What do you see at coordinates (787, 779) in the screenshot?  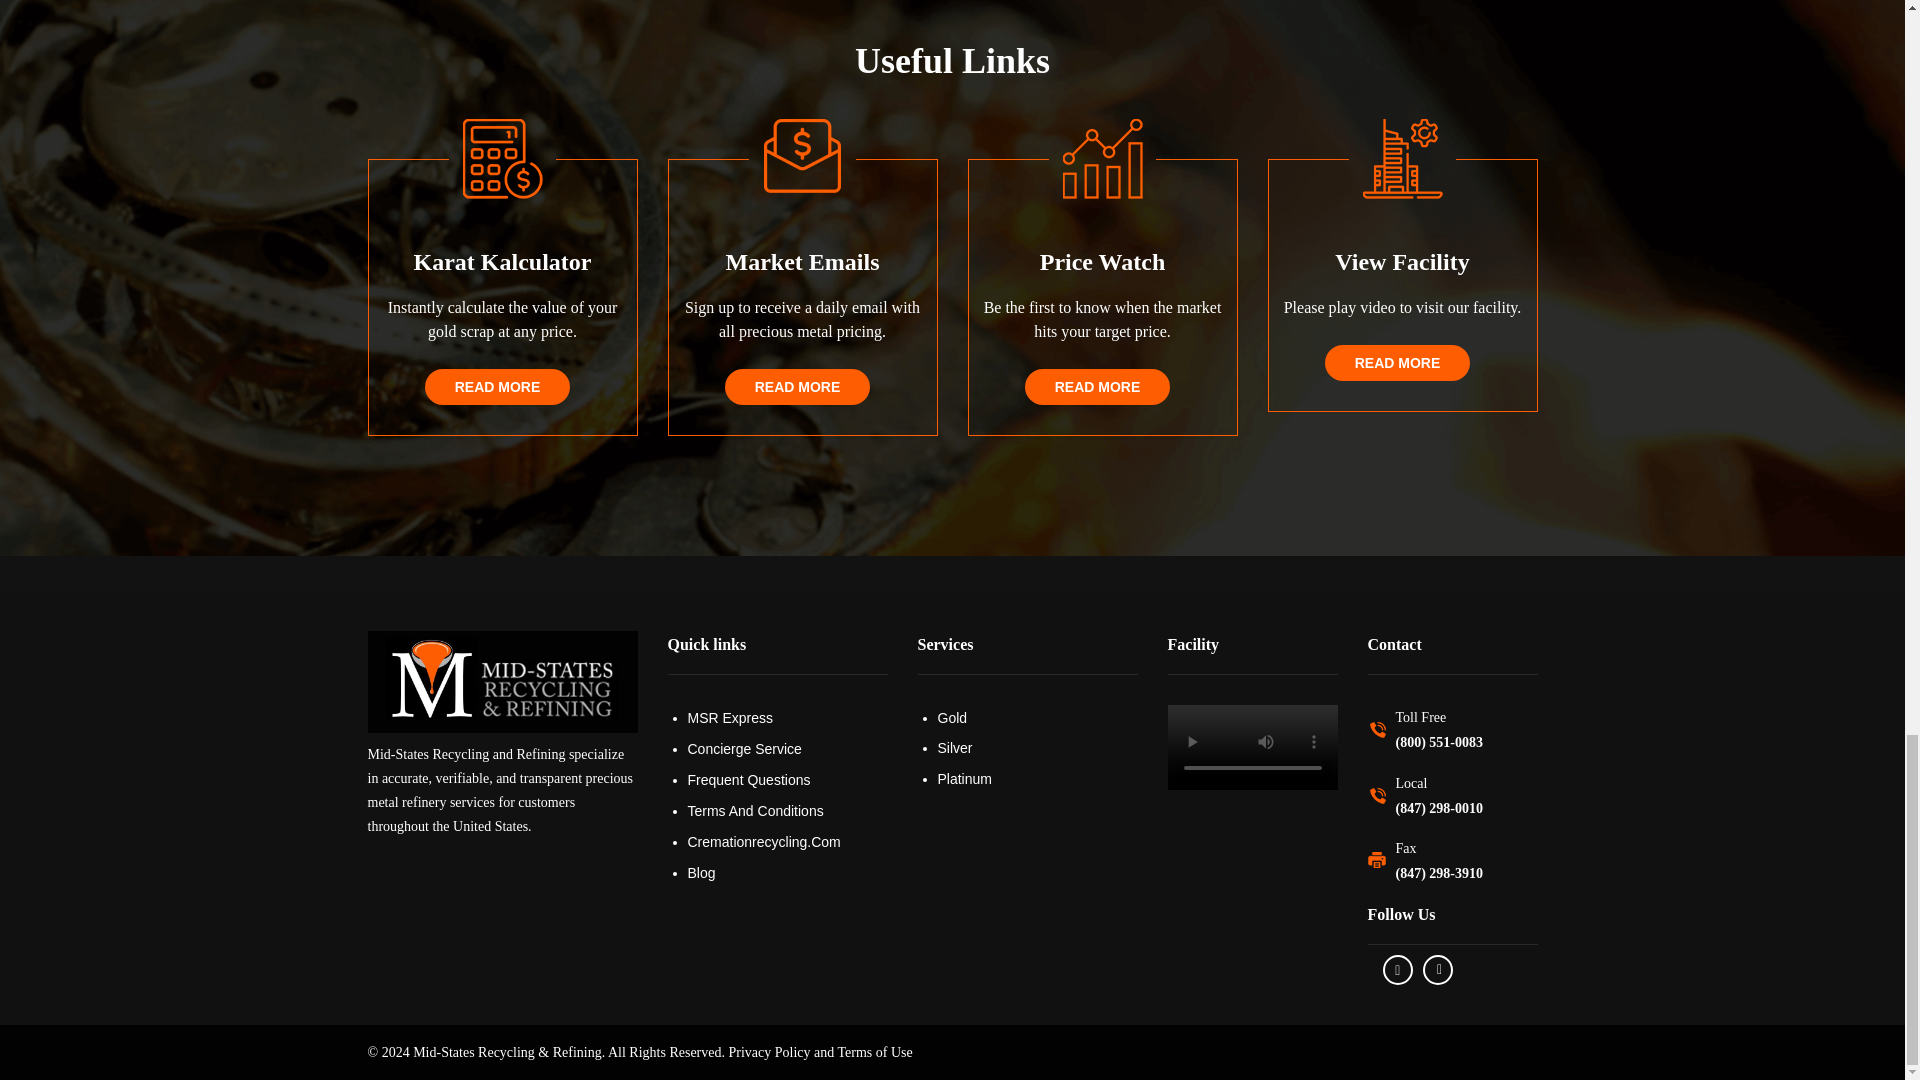 I see `Frequently Asked Questions` at bounding box center [787, 779].